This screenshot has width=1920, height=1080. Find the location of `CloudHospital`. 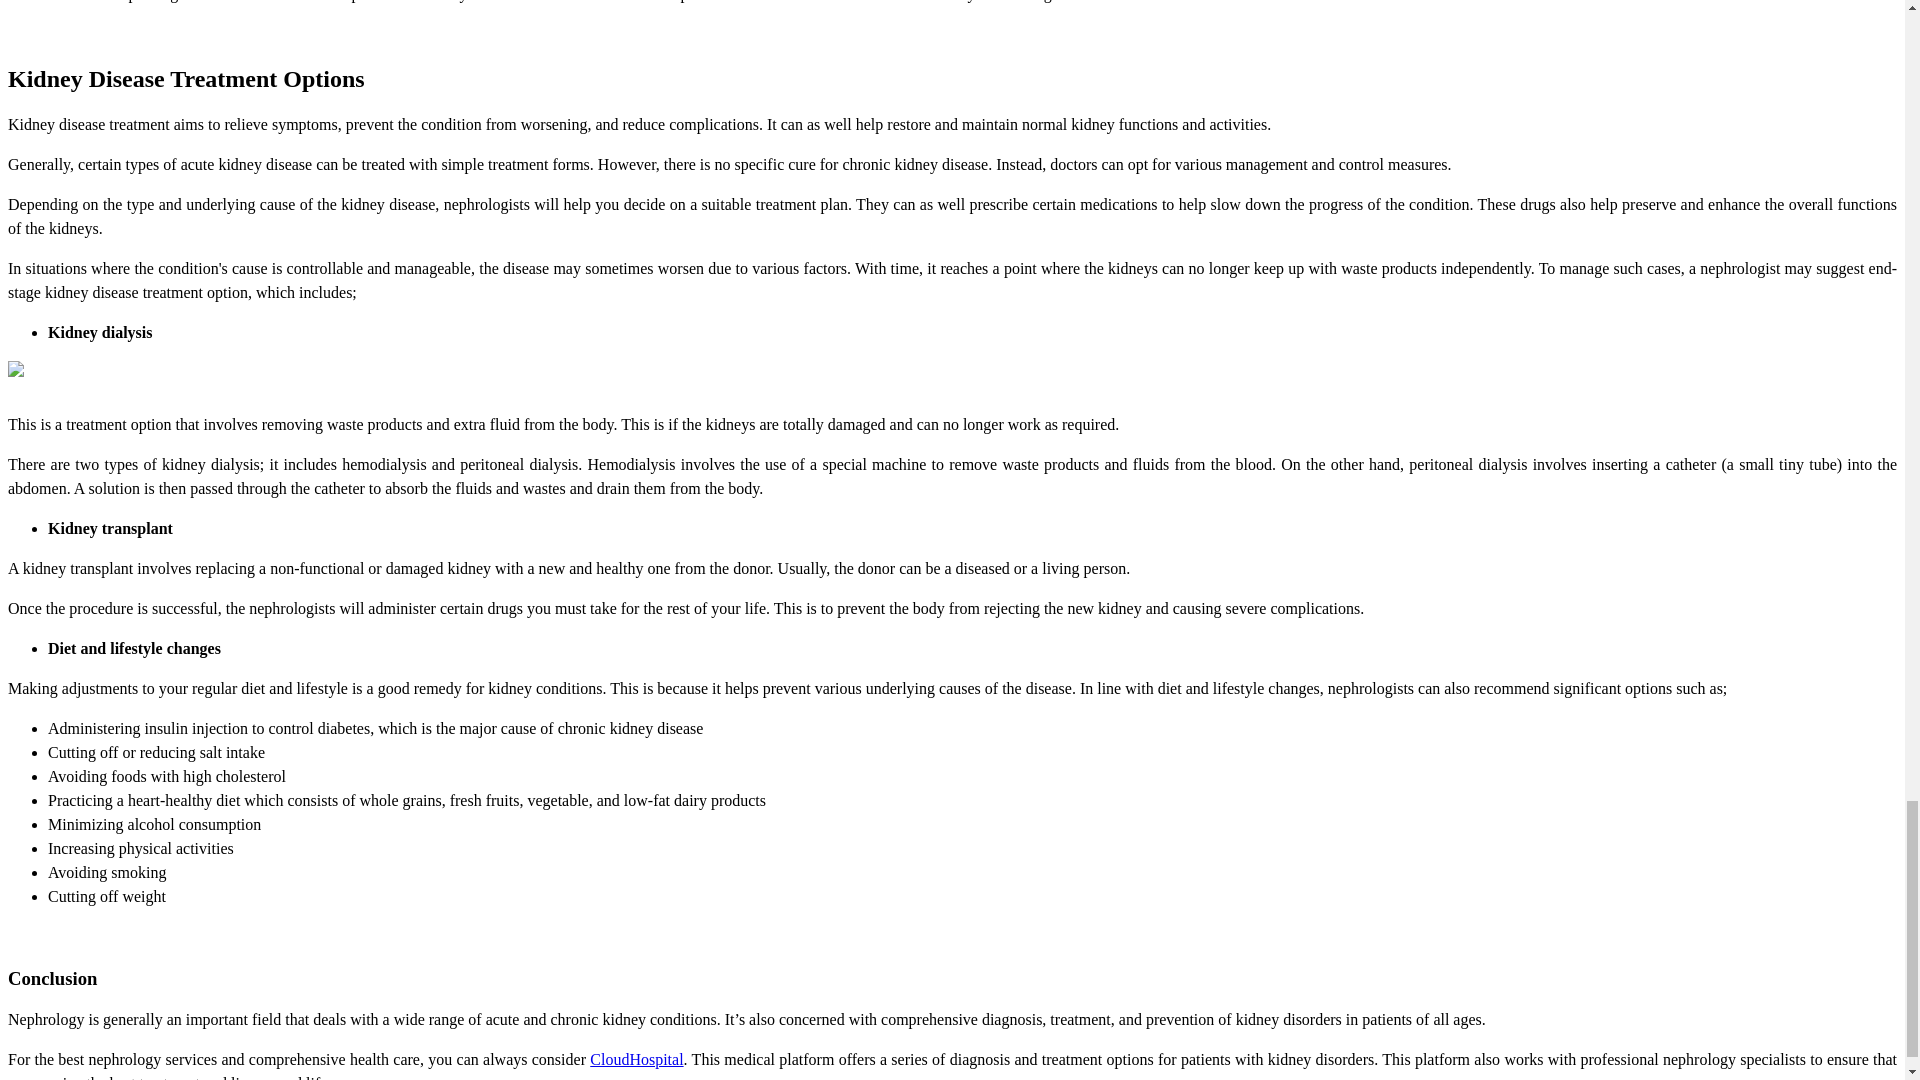

CloudHospital is located at coordinates (636, 1059).